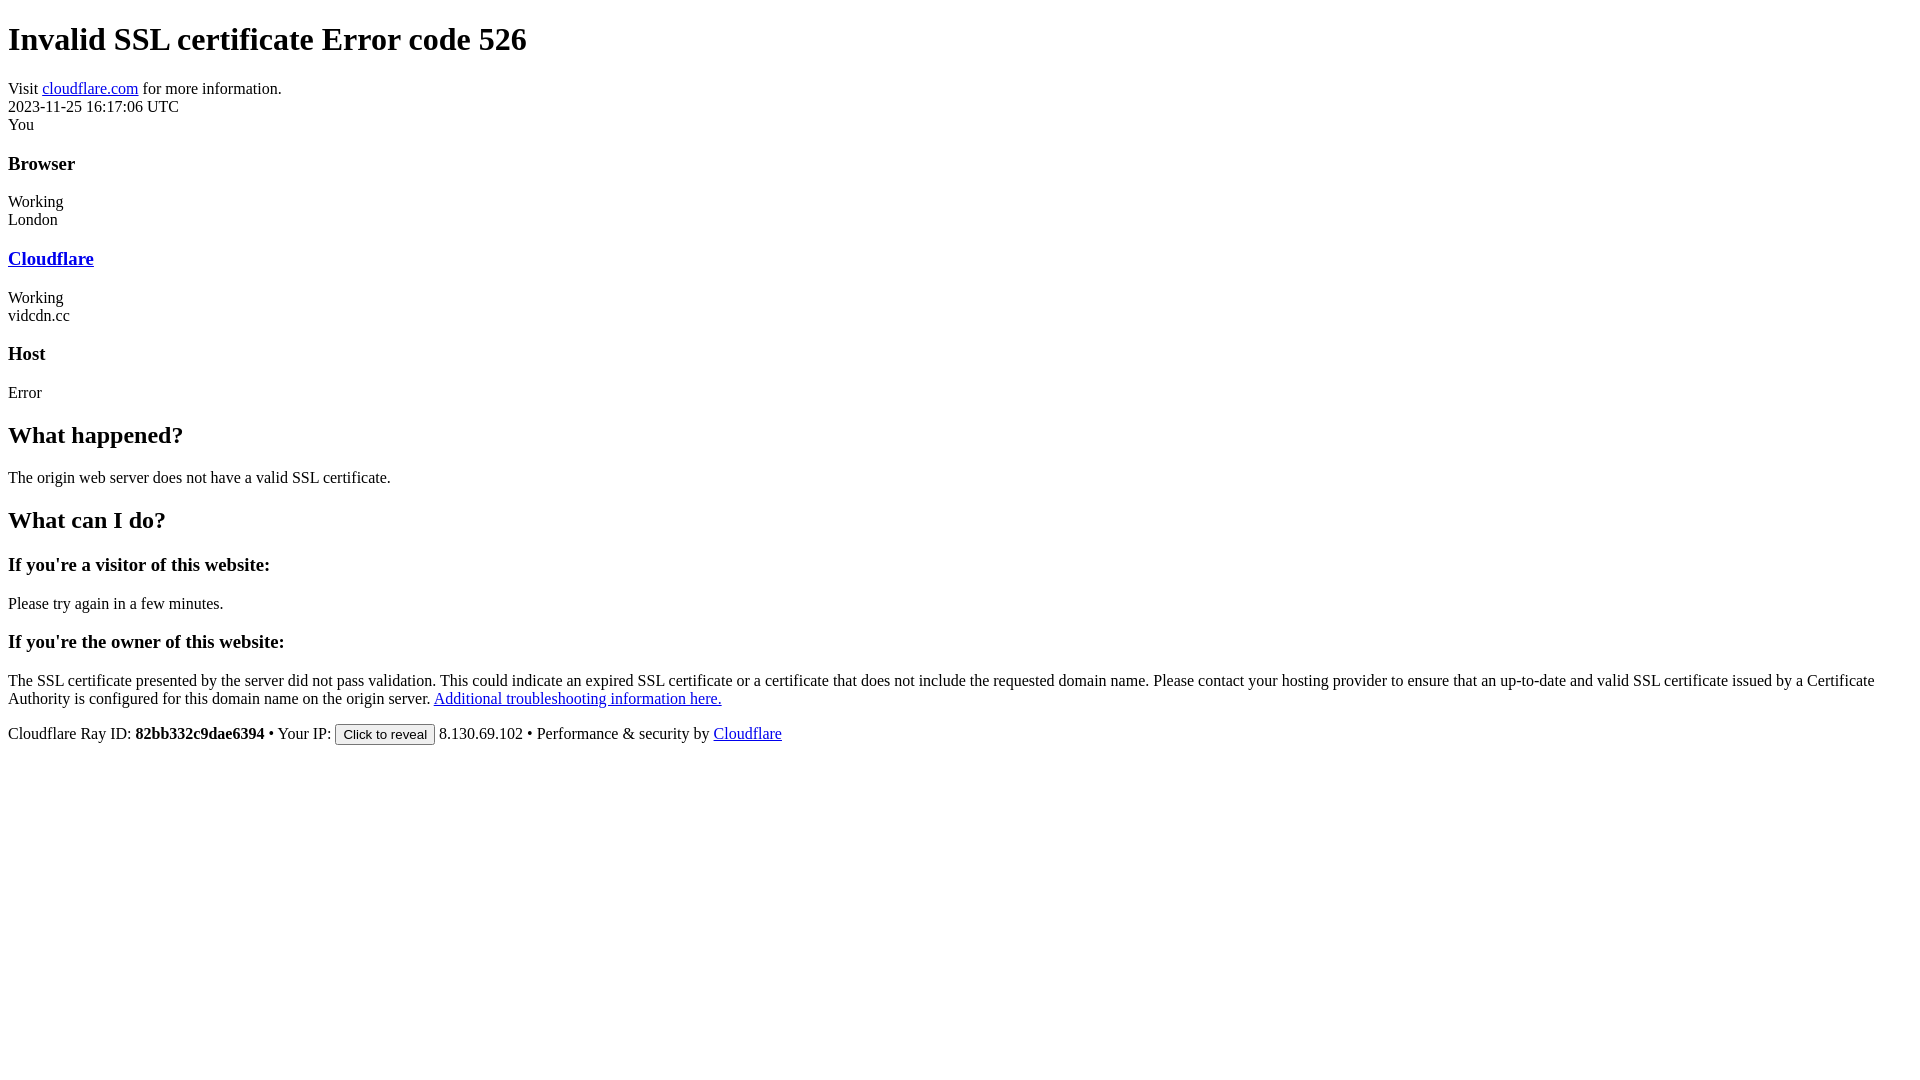 The width and height of the screenshot is (1920, 1080). I want to click on Cloudflare, so click(748, 734).